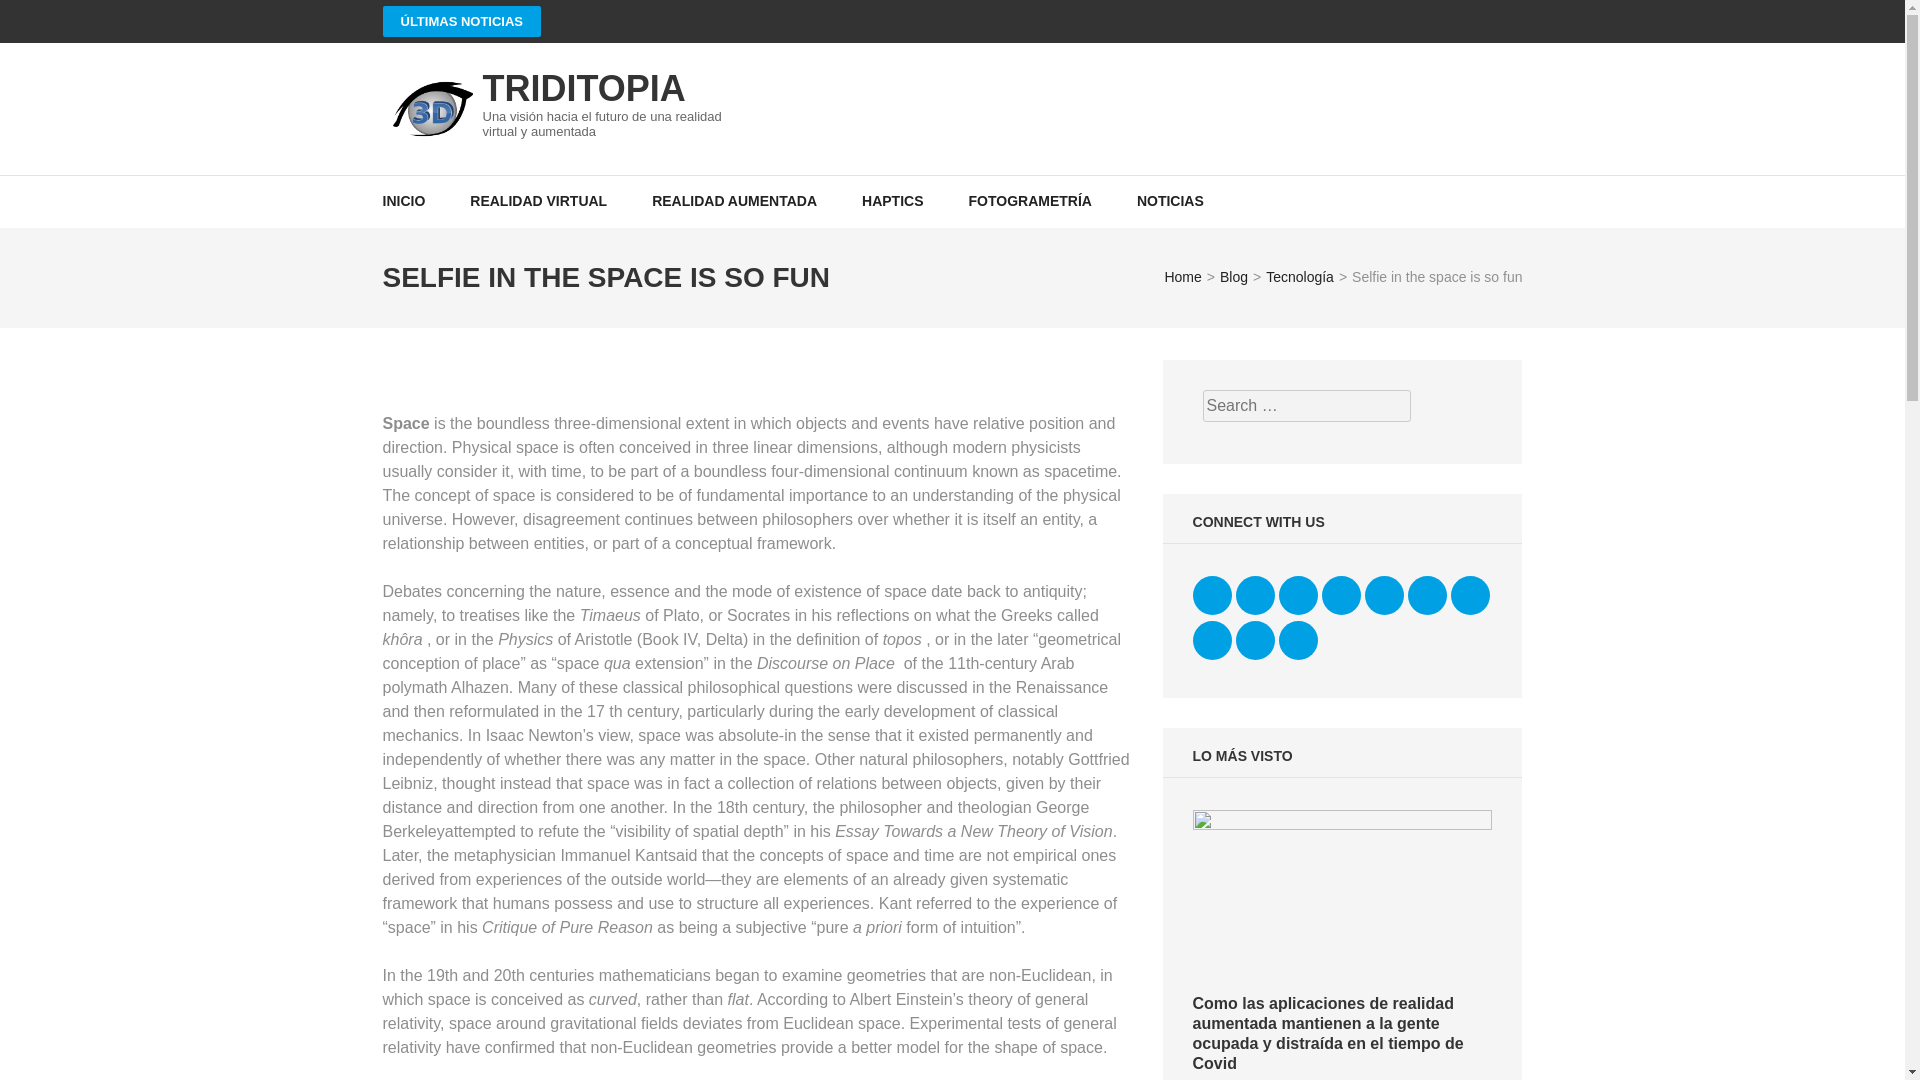  I want to click on REALIDAD VIRTUAL, so click(538, 201).